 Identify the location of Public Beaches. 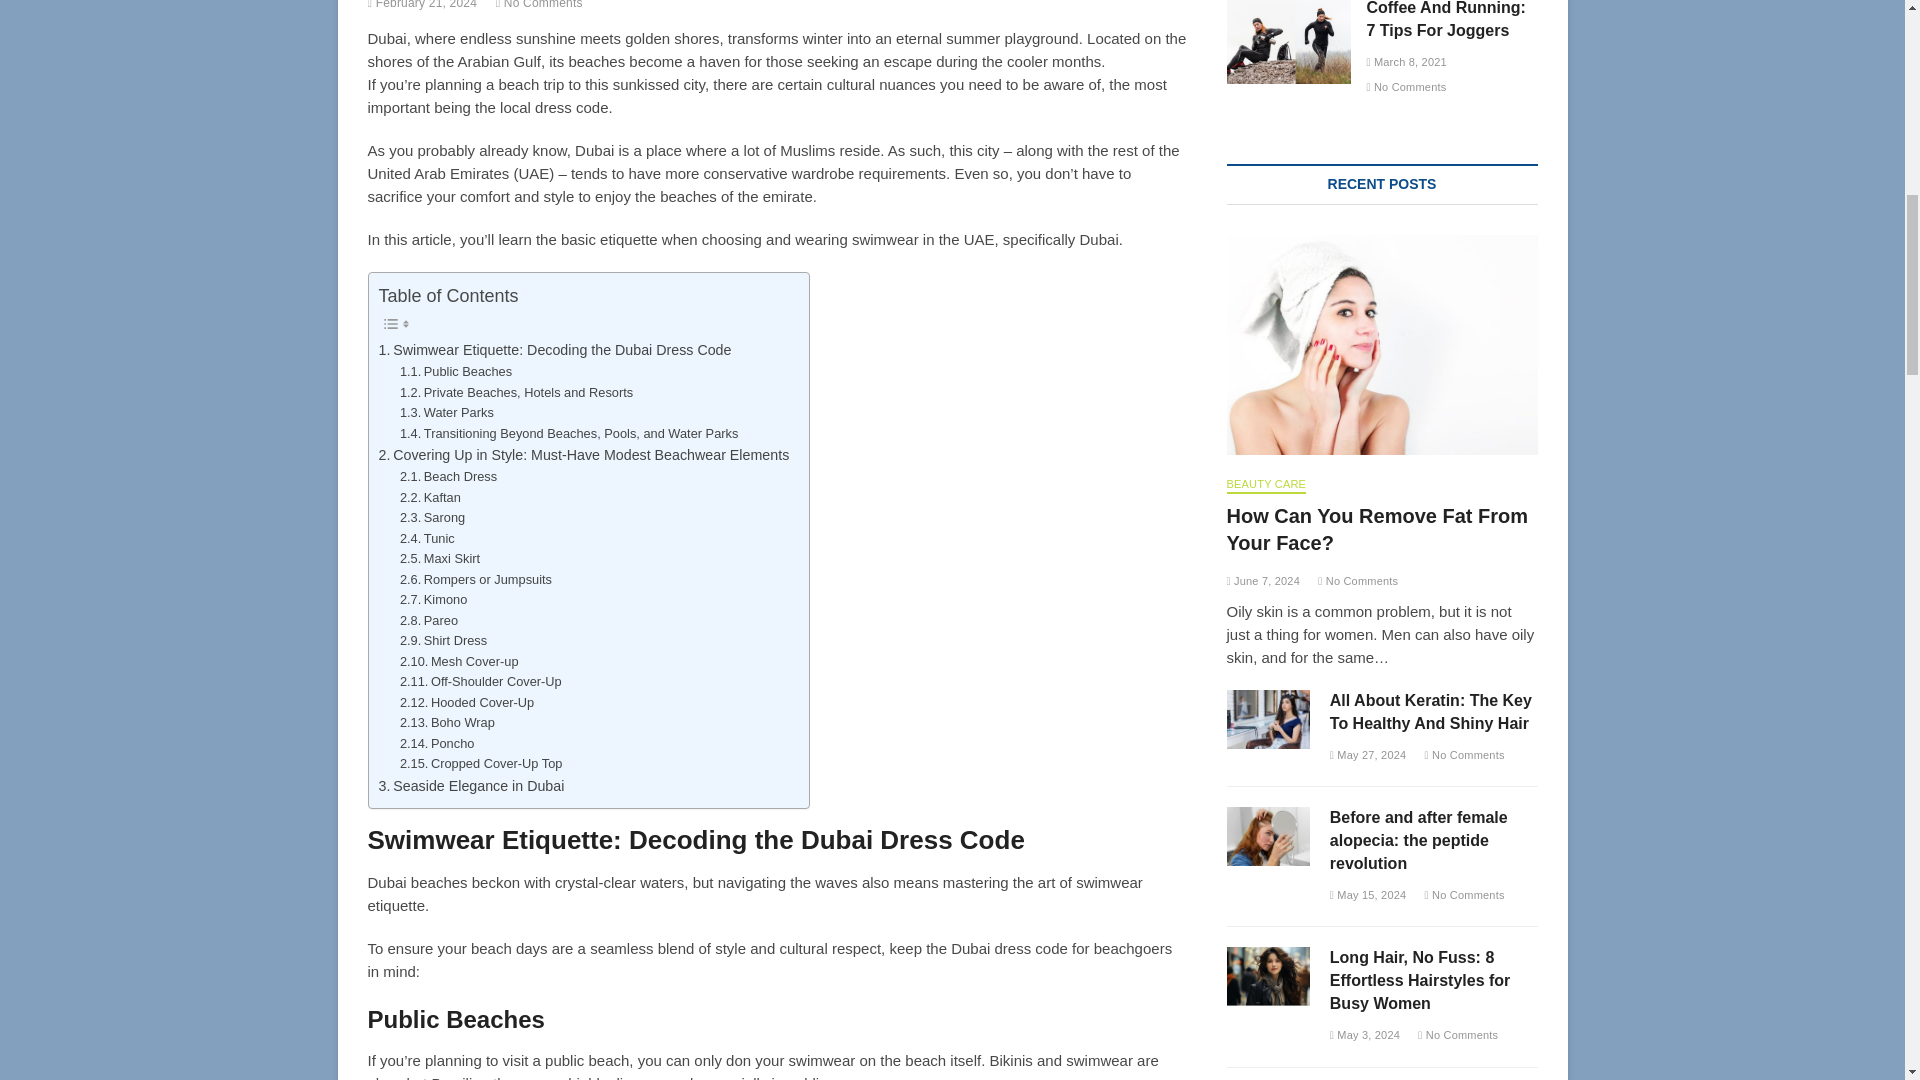
(456, 372).